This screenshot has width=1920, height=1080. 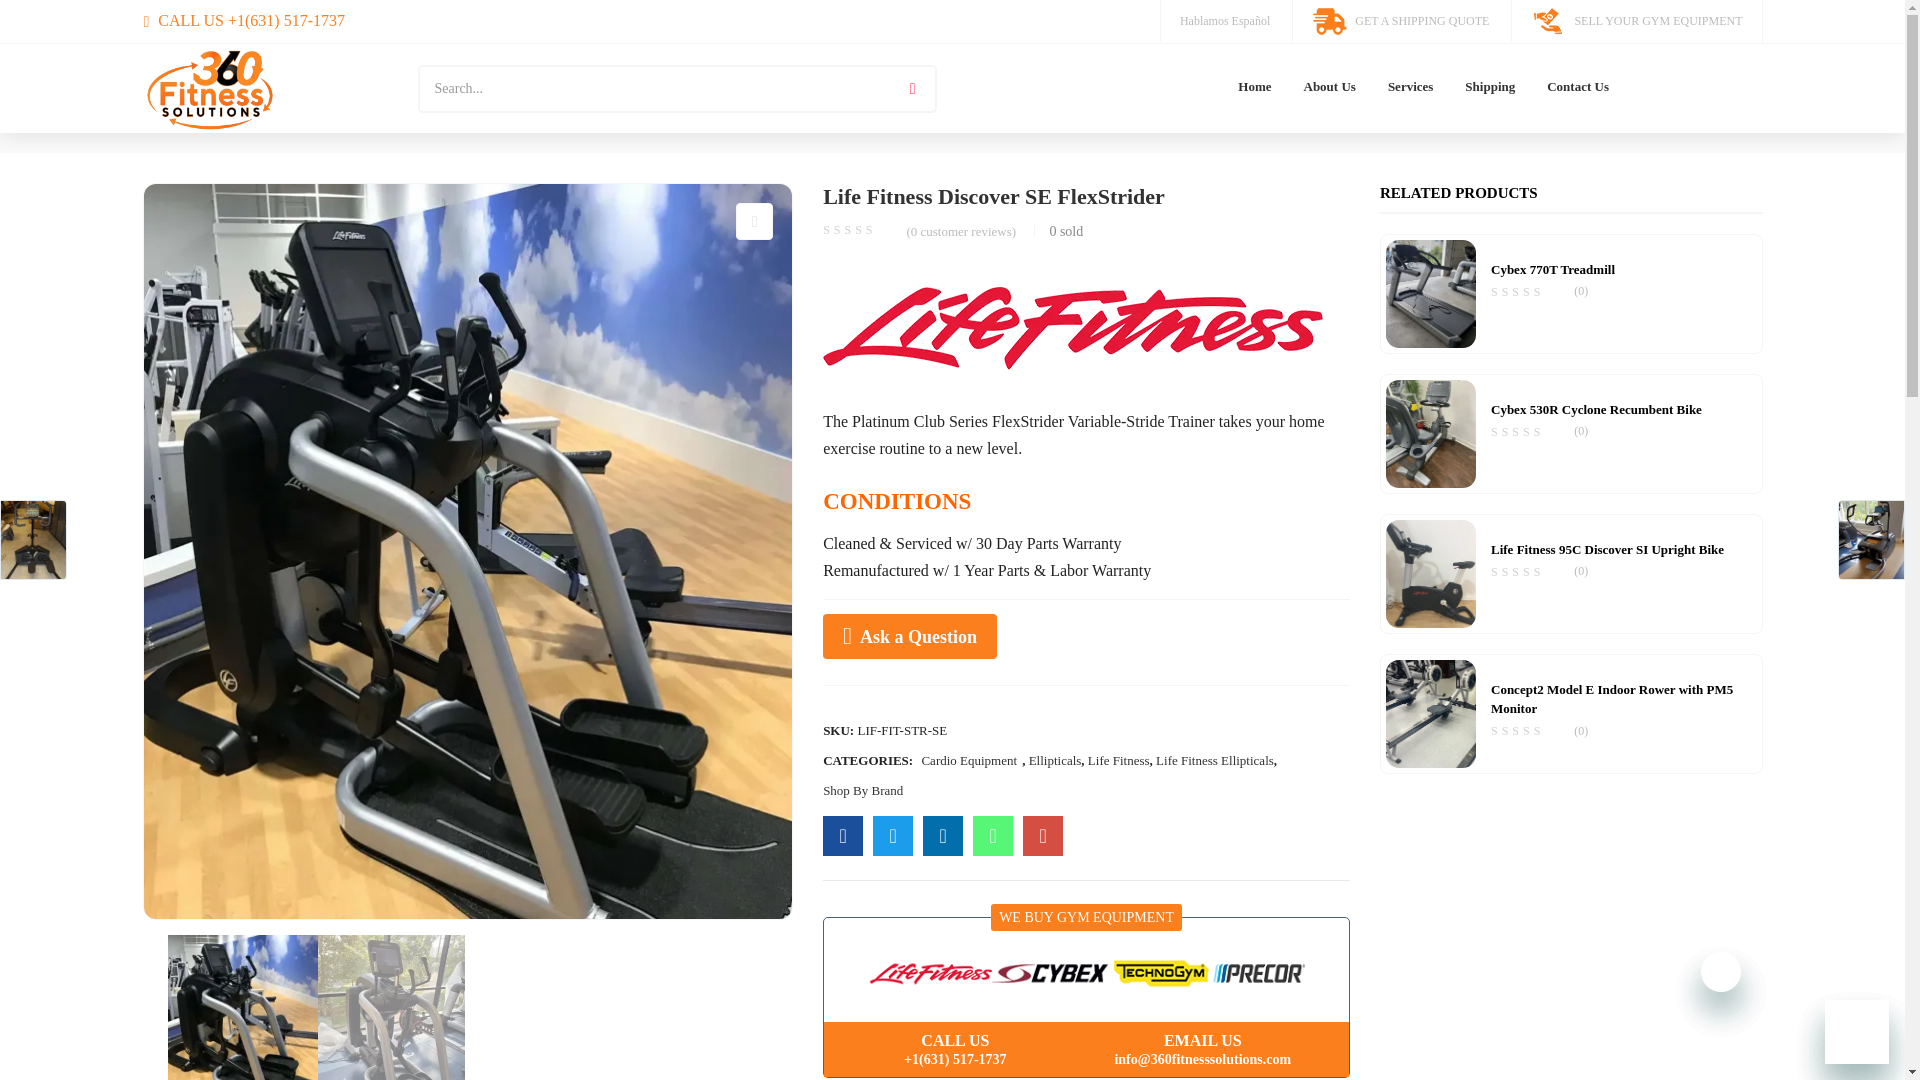 What do you see at coordinates (1431, 292) in the screenshot?
I see `Cybex 770T Treadmill` at bounding box center [1431, 292].